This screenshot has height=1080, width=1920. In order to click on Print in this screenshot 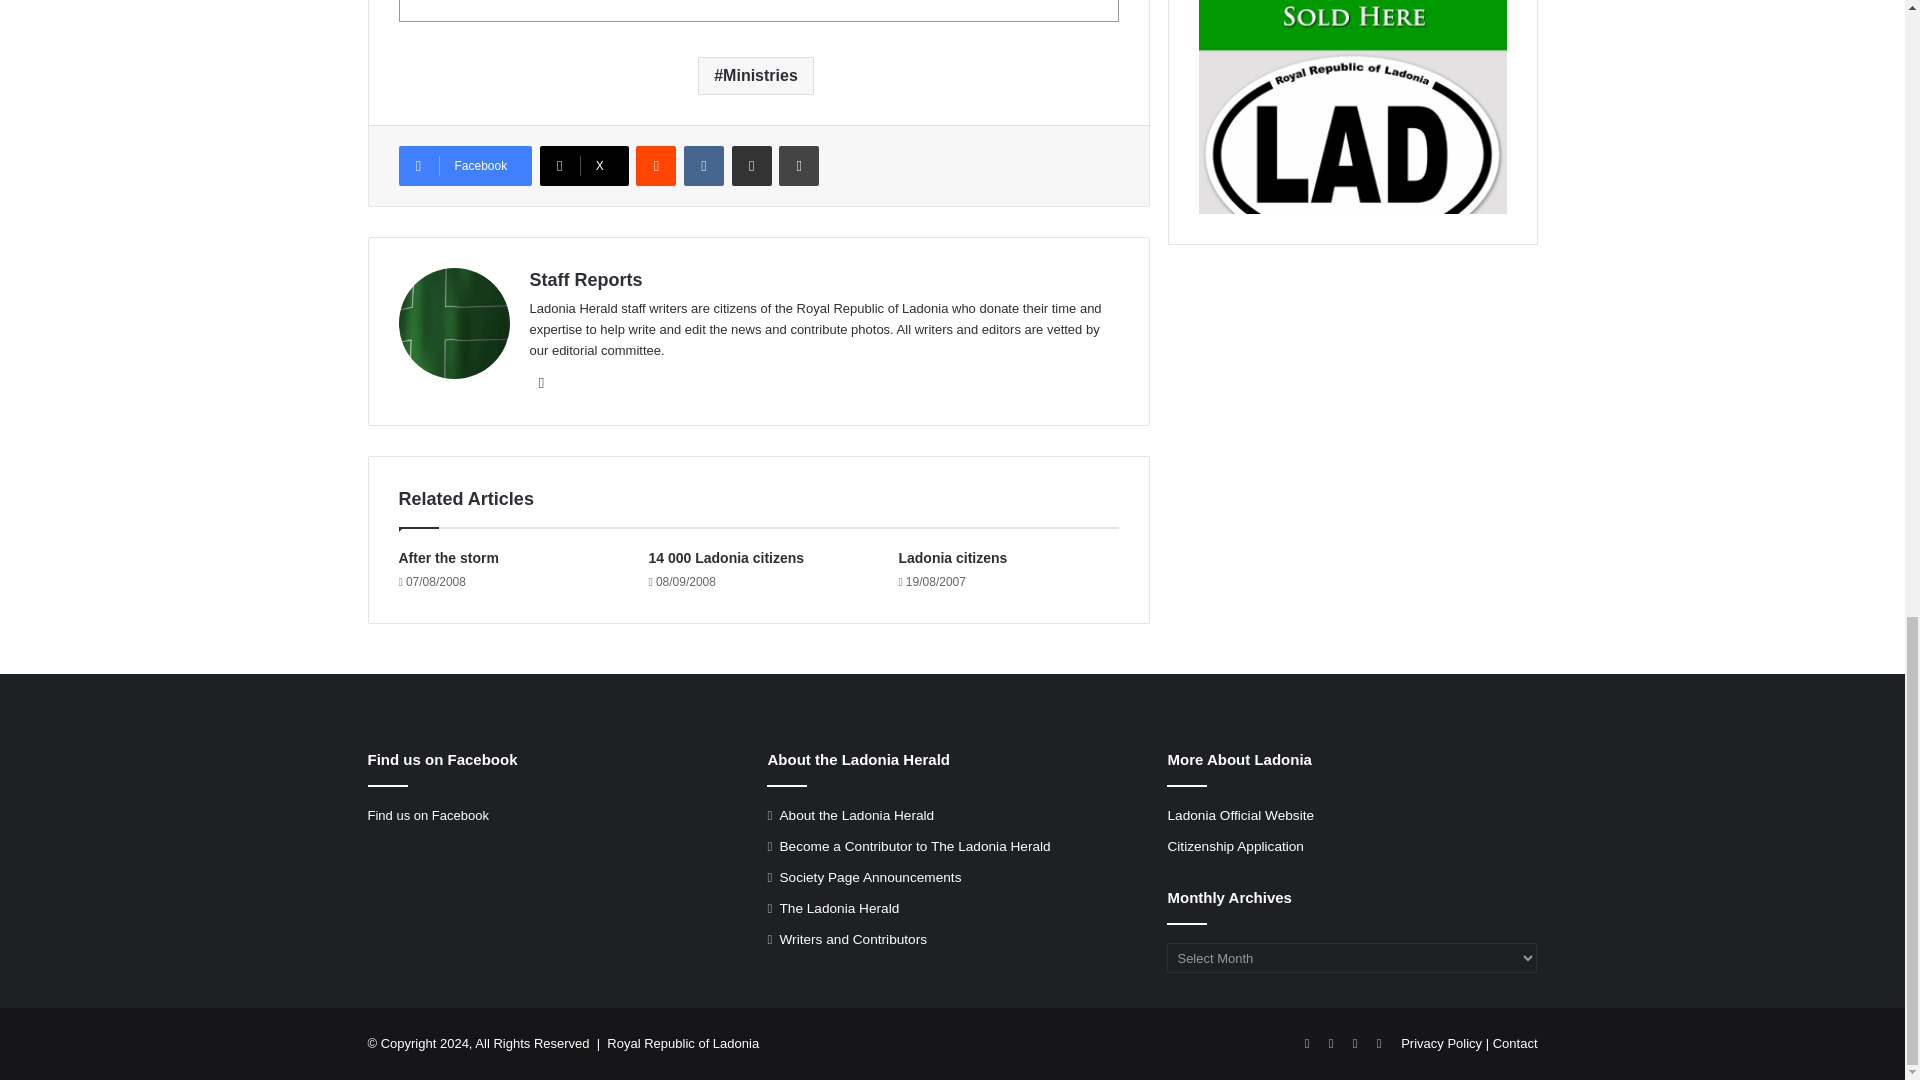, I will do `click(799, 165)`.